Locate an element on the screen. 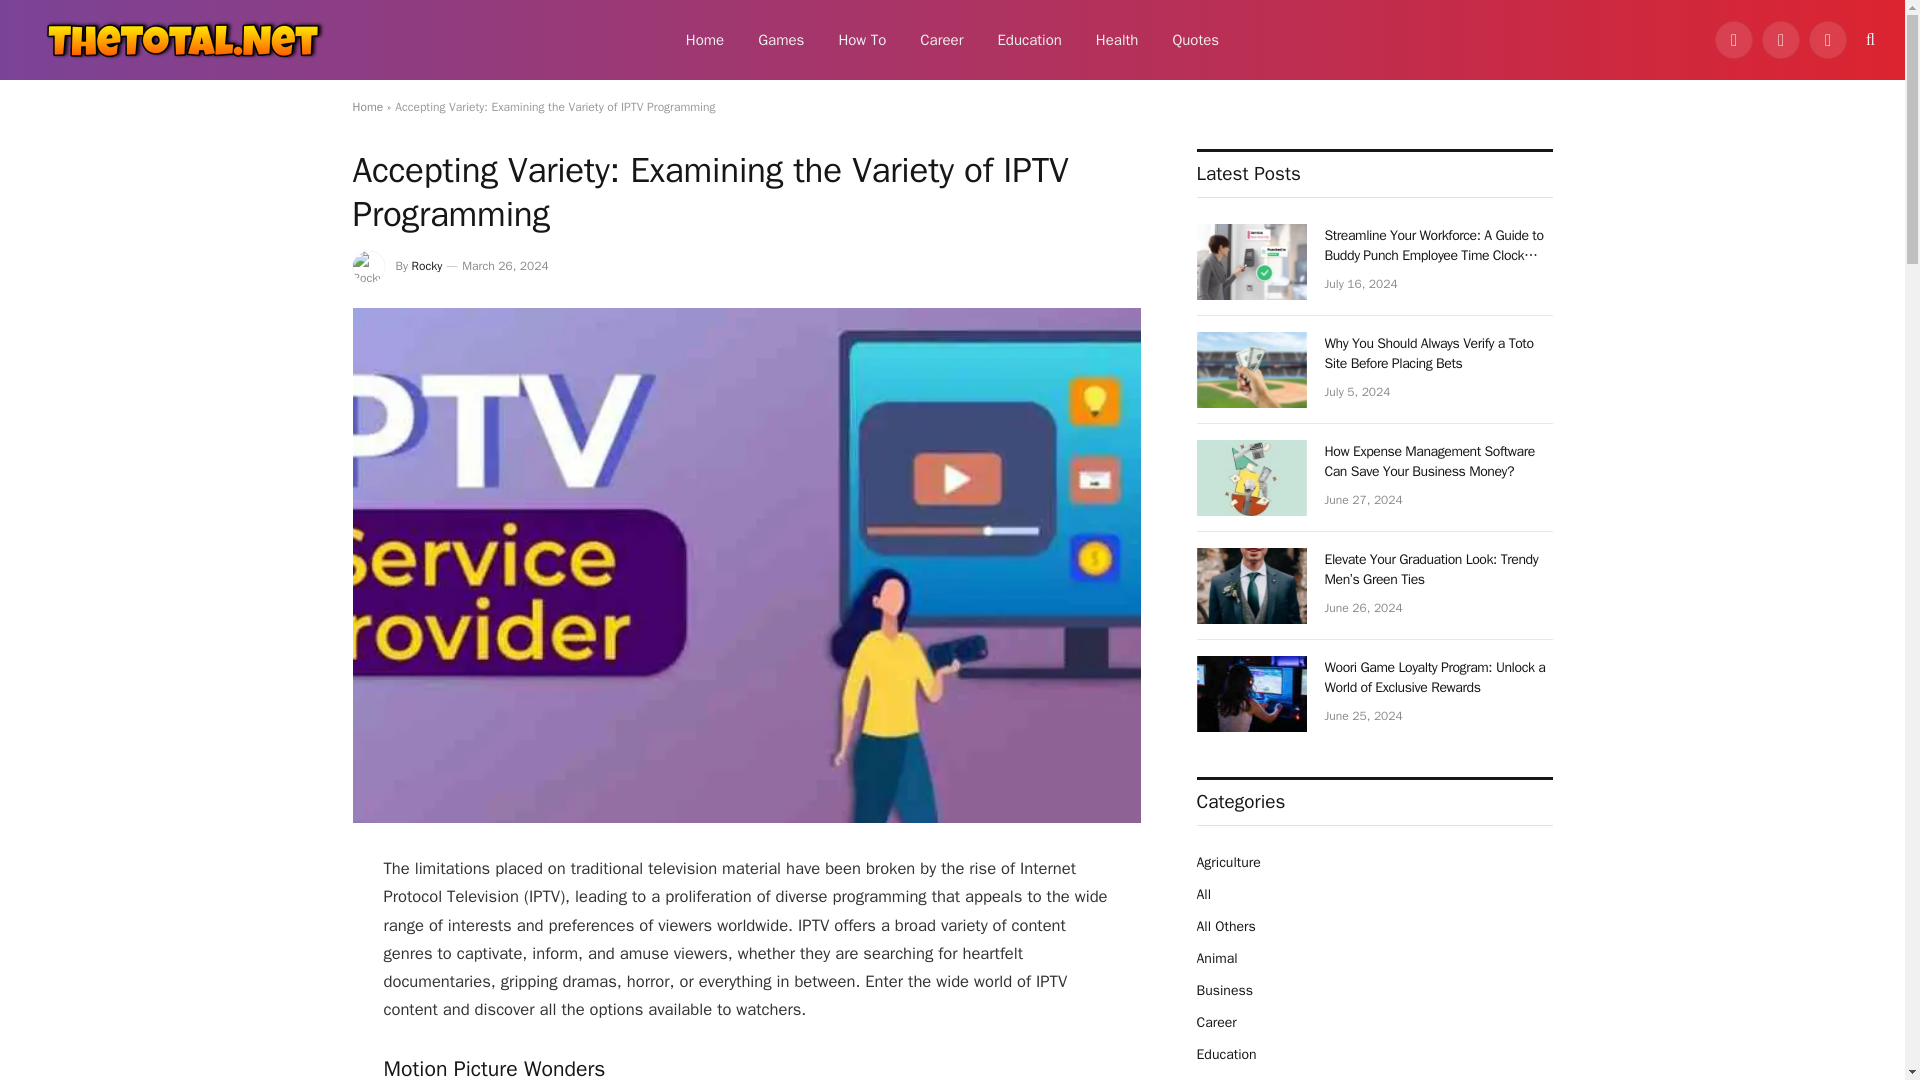 The height and width of the screenshot is (1080, 1920). Games is located at coordinates (781, 40).